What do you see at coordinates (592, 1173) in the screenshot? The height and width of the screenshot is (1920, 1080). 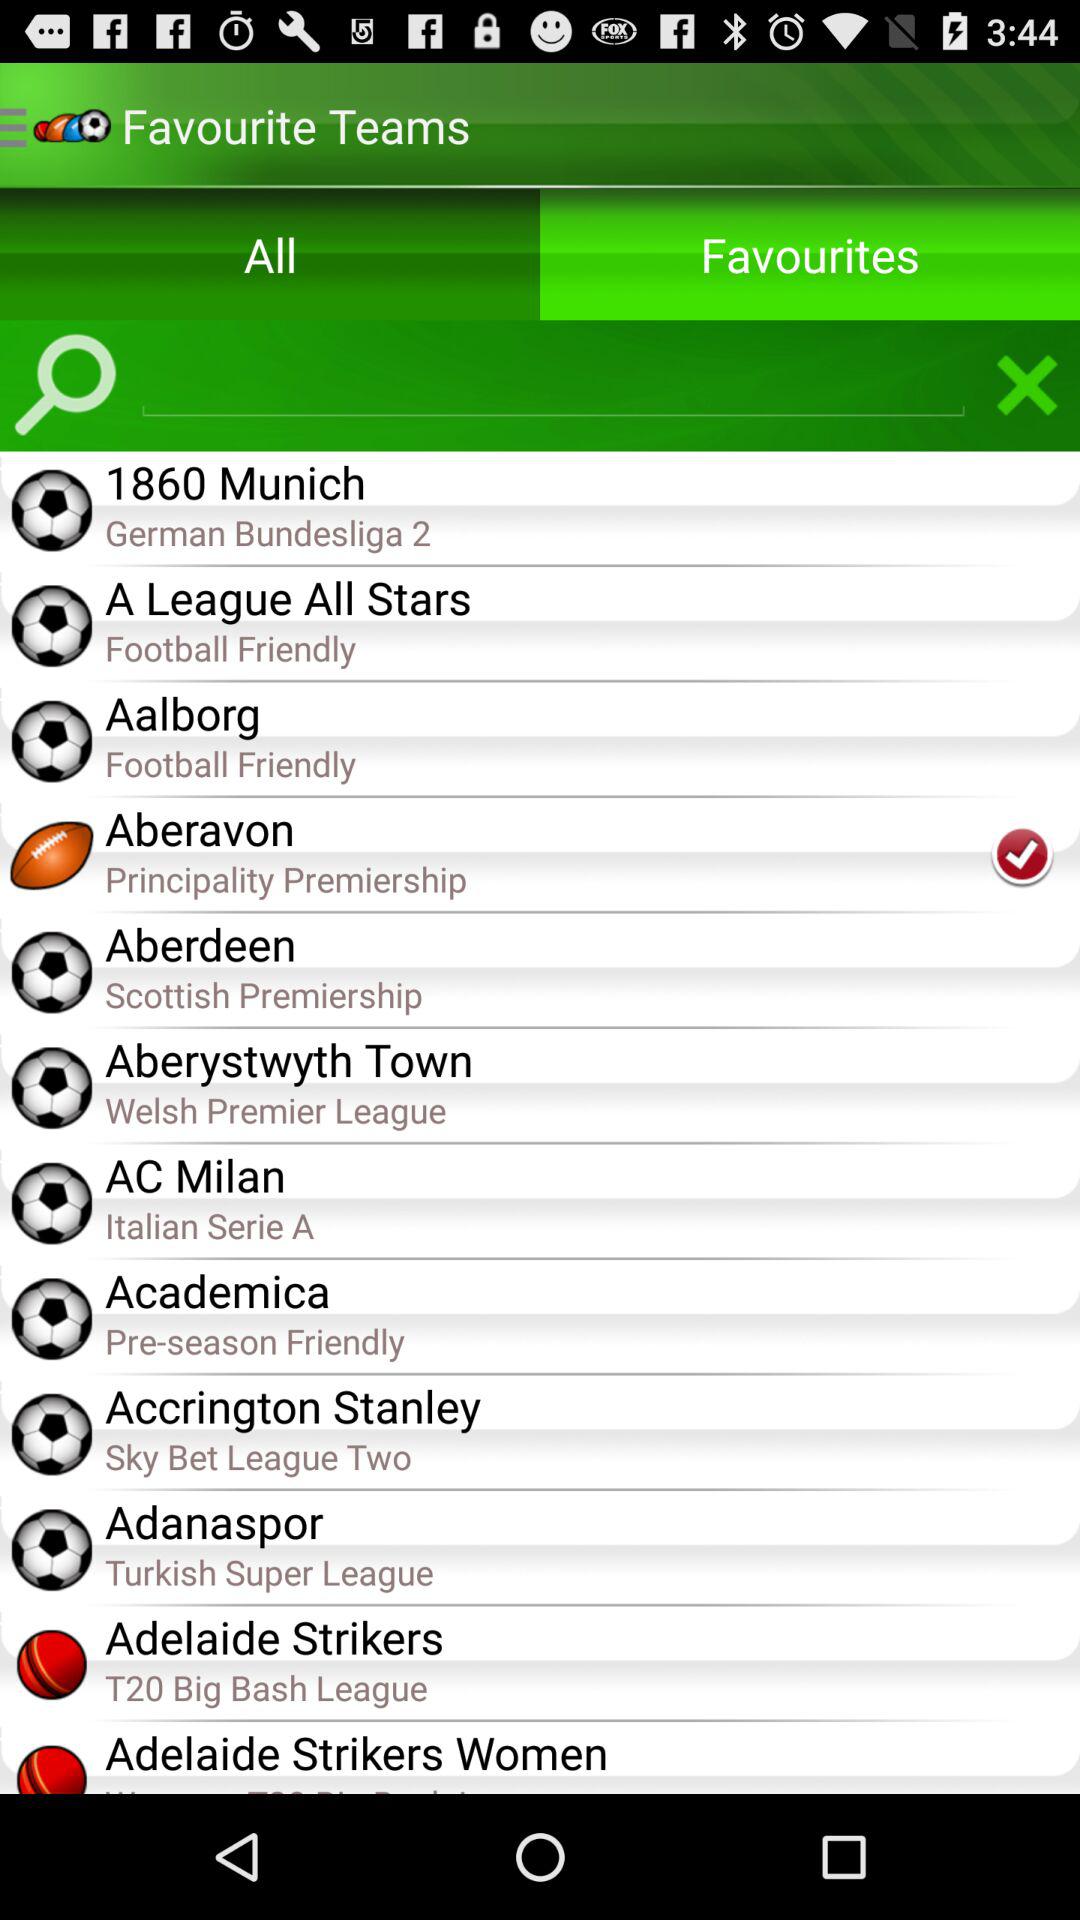 I see `launch ac milan item` at bounding box center [592, 1173].